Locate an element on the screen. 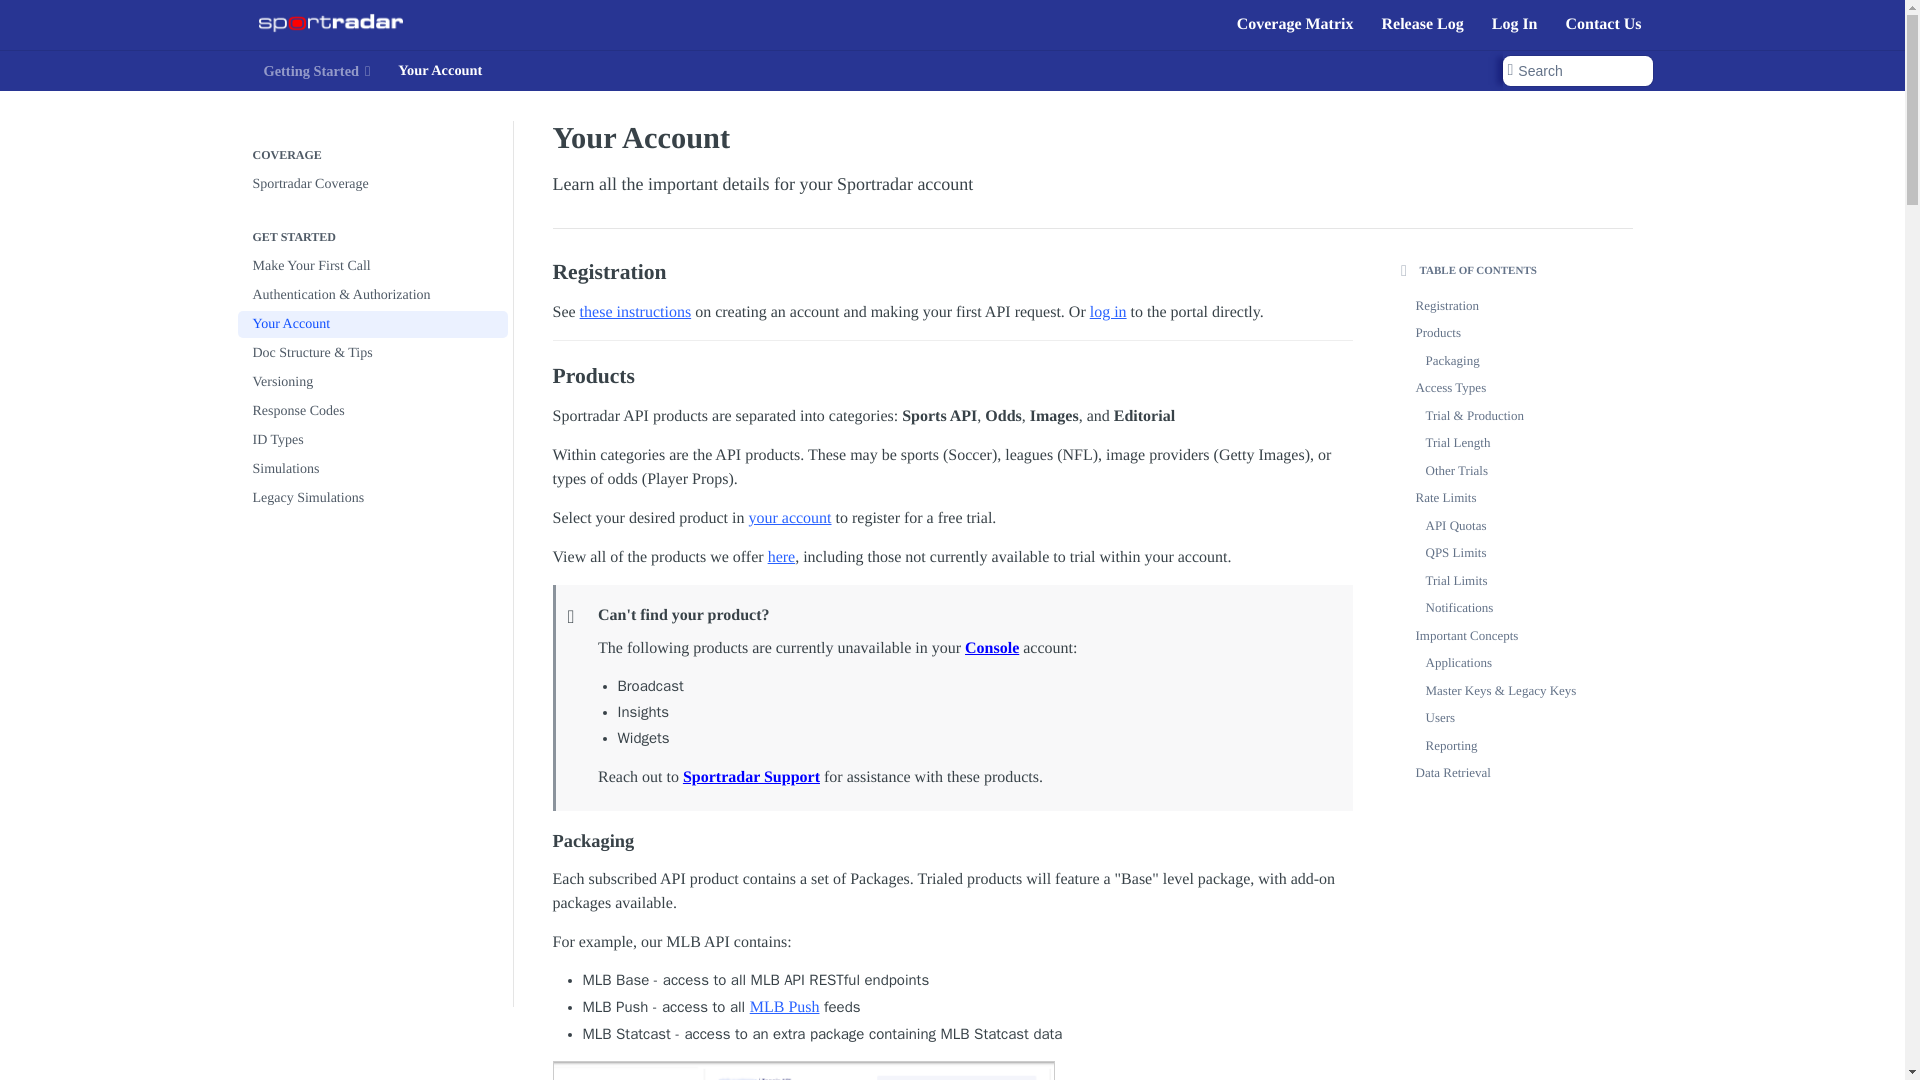 The image size is (1920, 1080). Coverage Matrix is located at coordinates (1296, 24).